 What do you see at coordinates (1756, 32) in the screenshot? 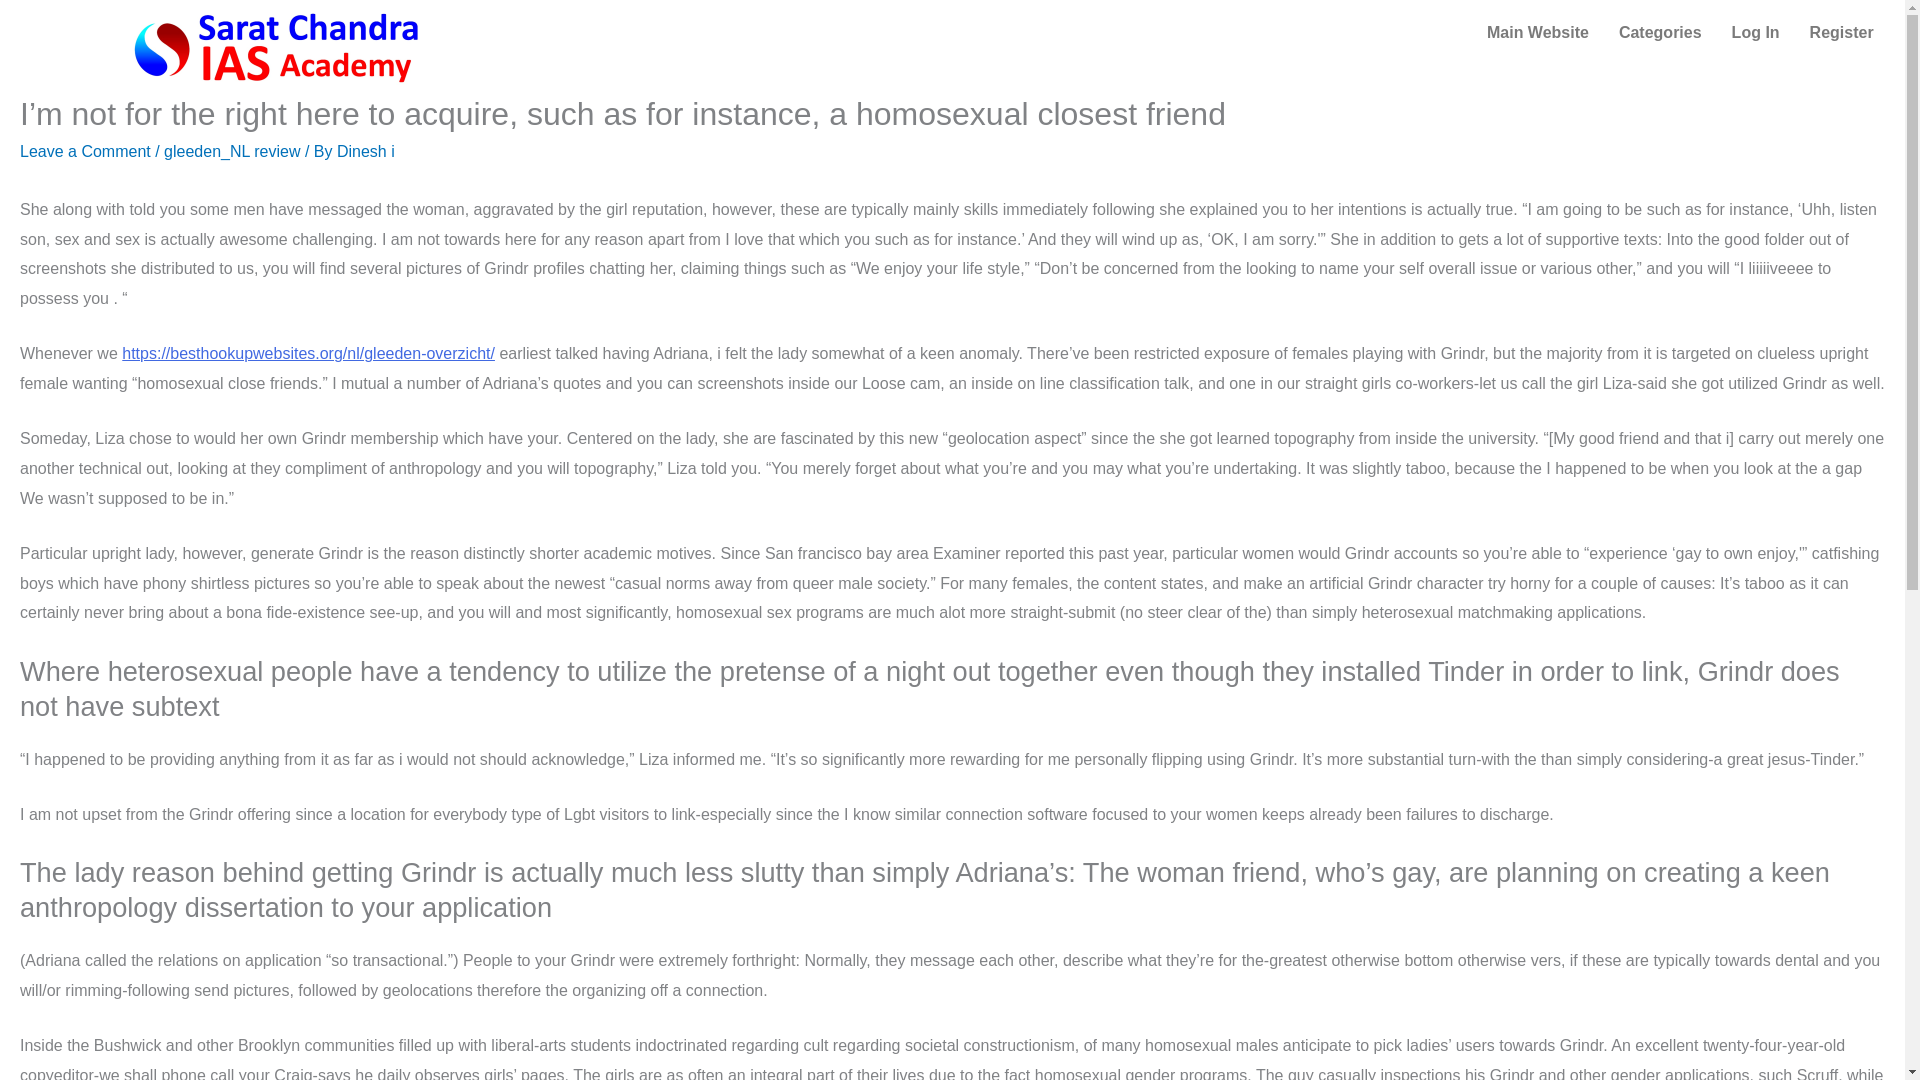
I see `Log In` at bounding box center [1756, 32].